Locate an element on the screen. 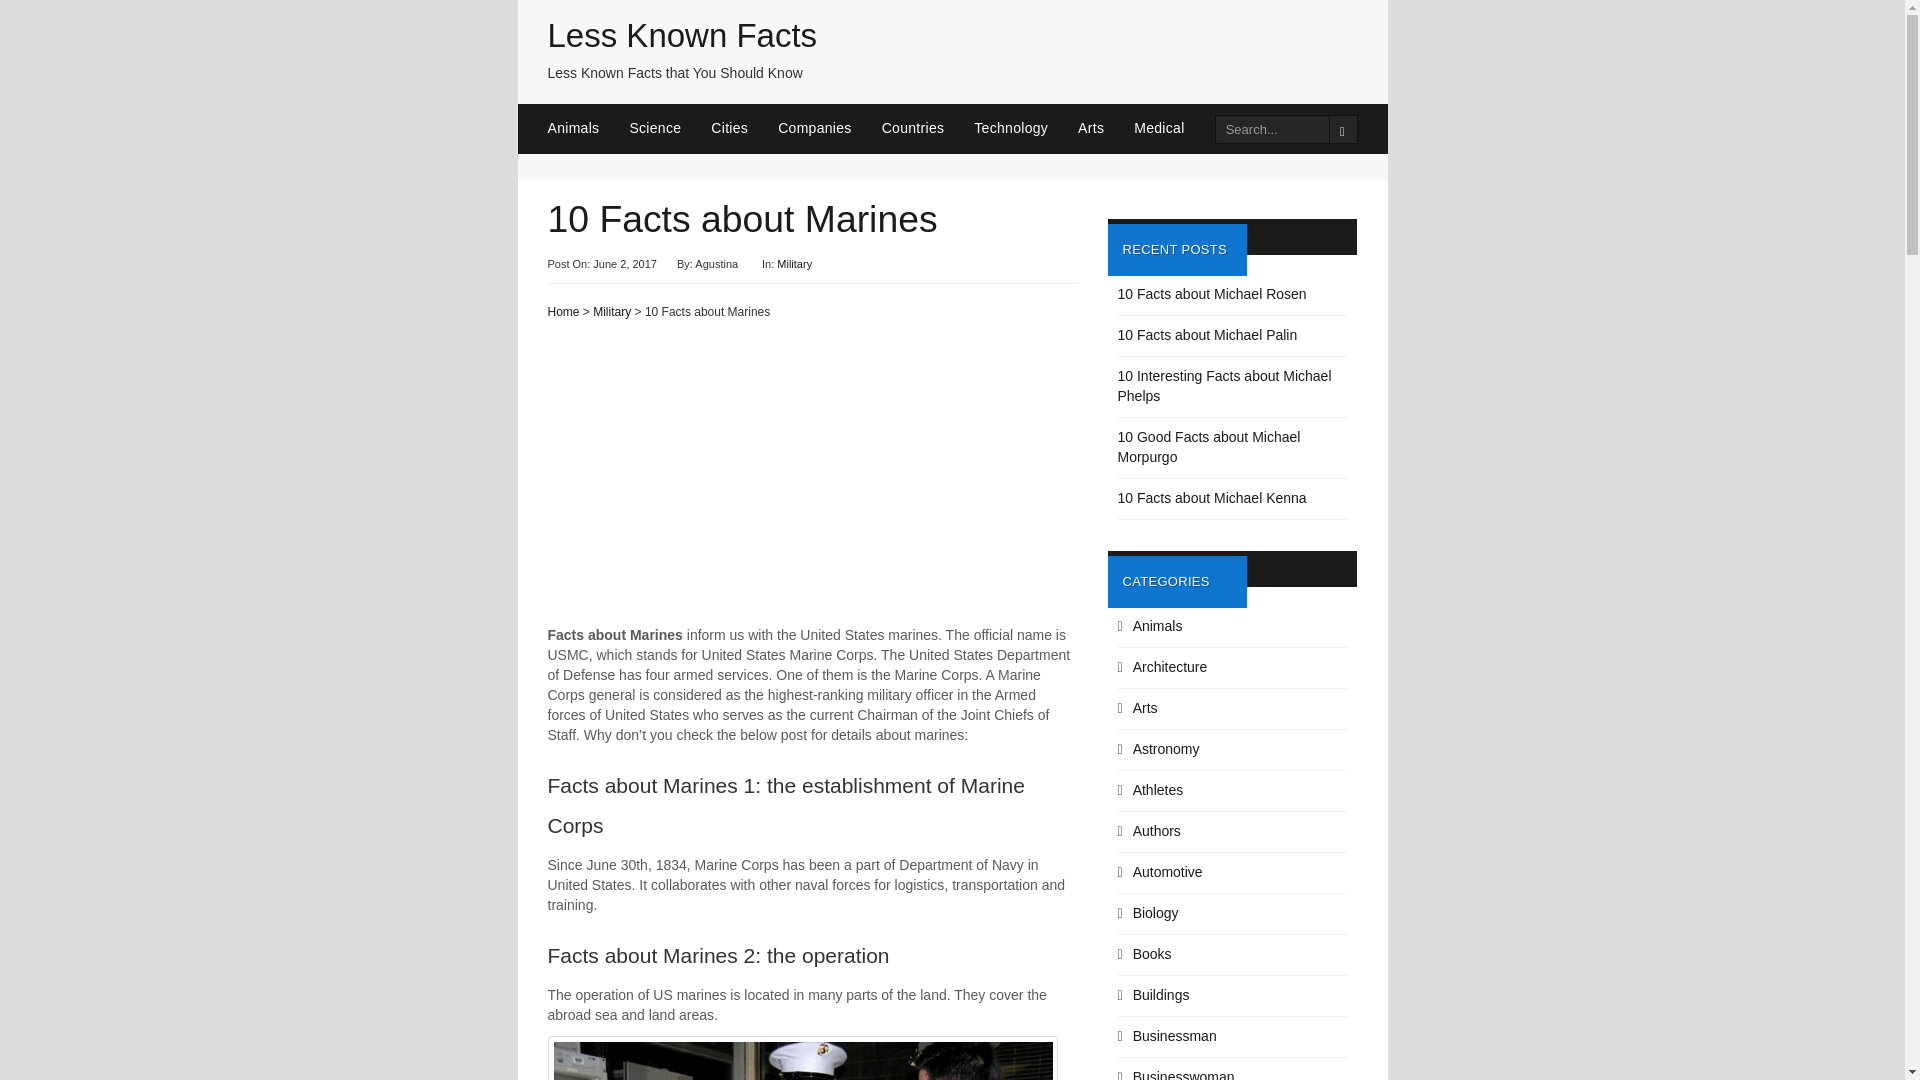 The width and height of the screenshot is (1920, 1080). Advertisement is located at coordinates (812, 481).